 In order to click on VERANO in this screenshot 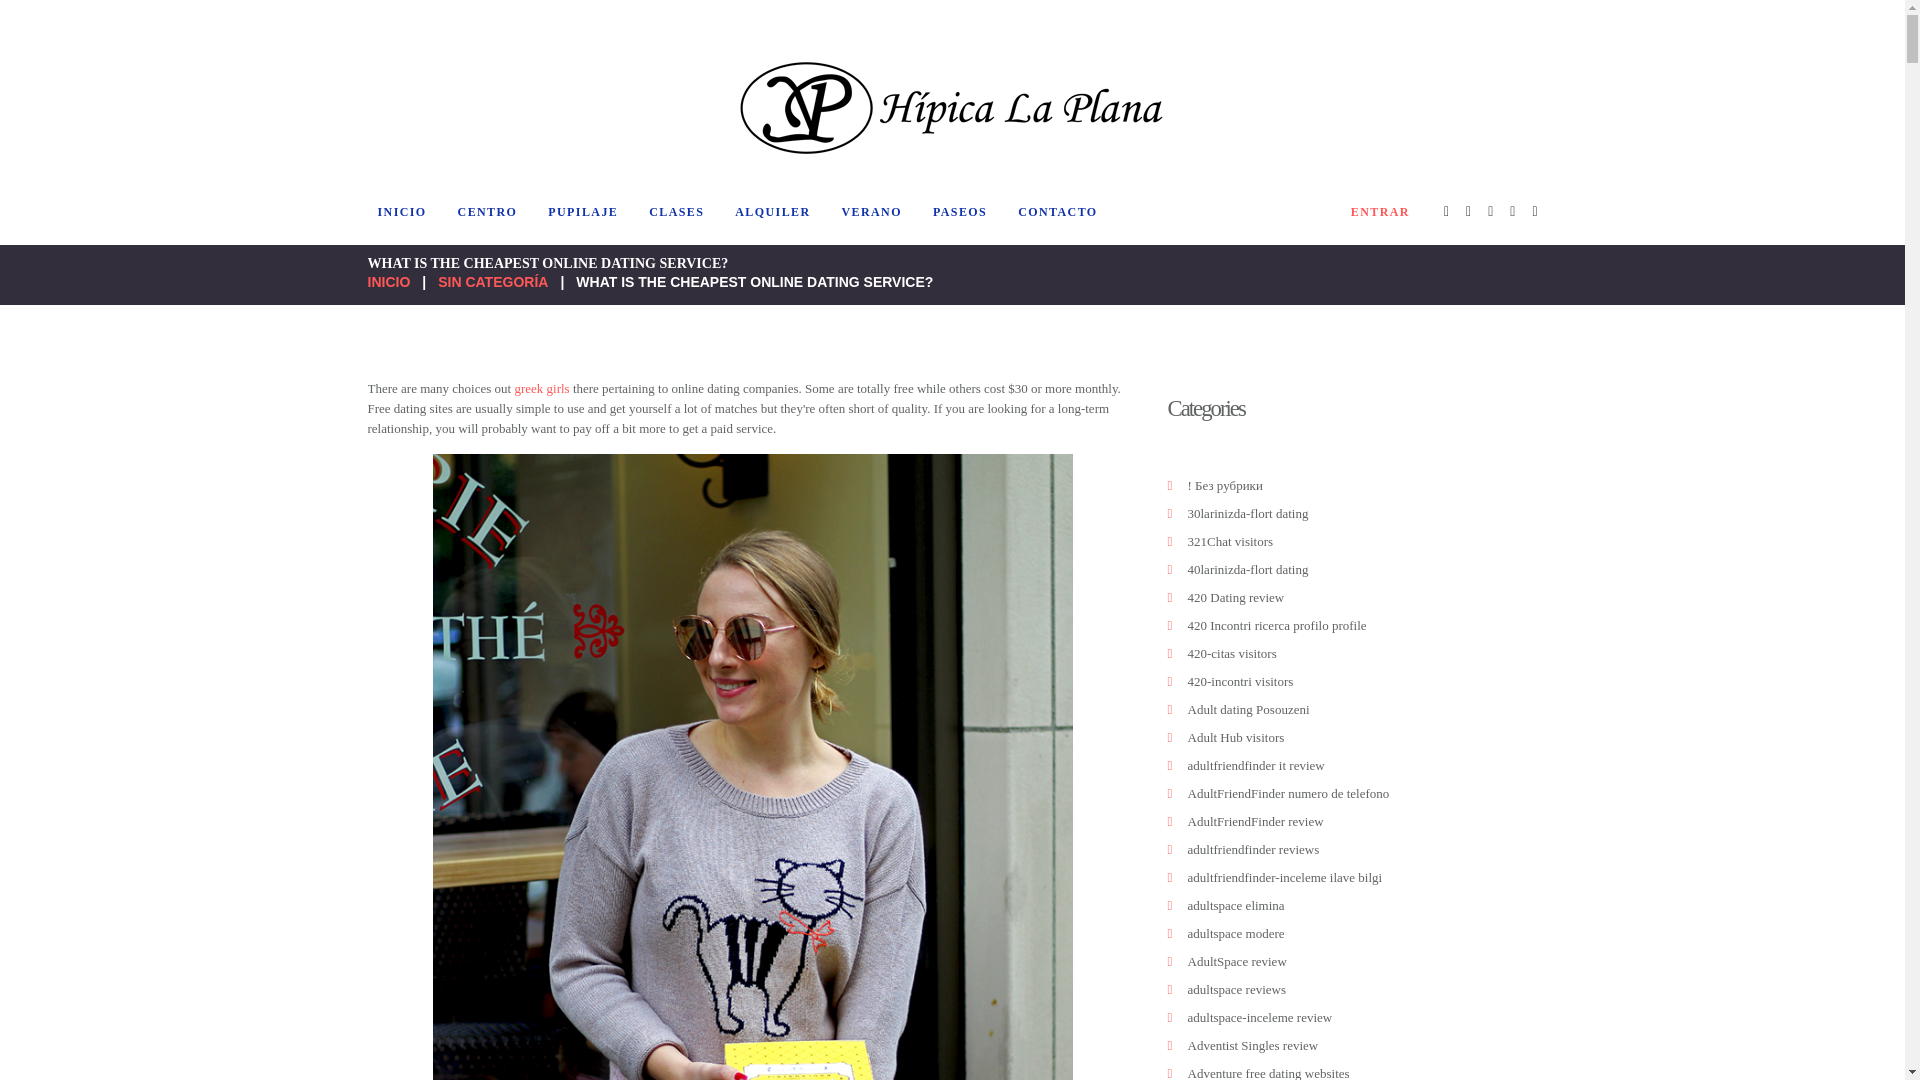, I will do `click(872, 212)`.